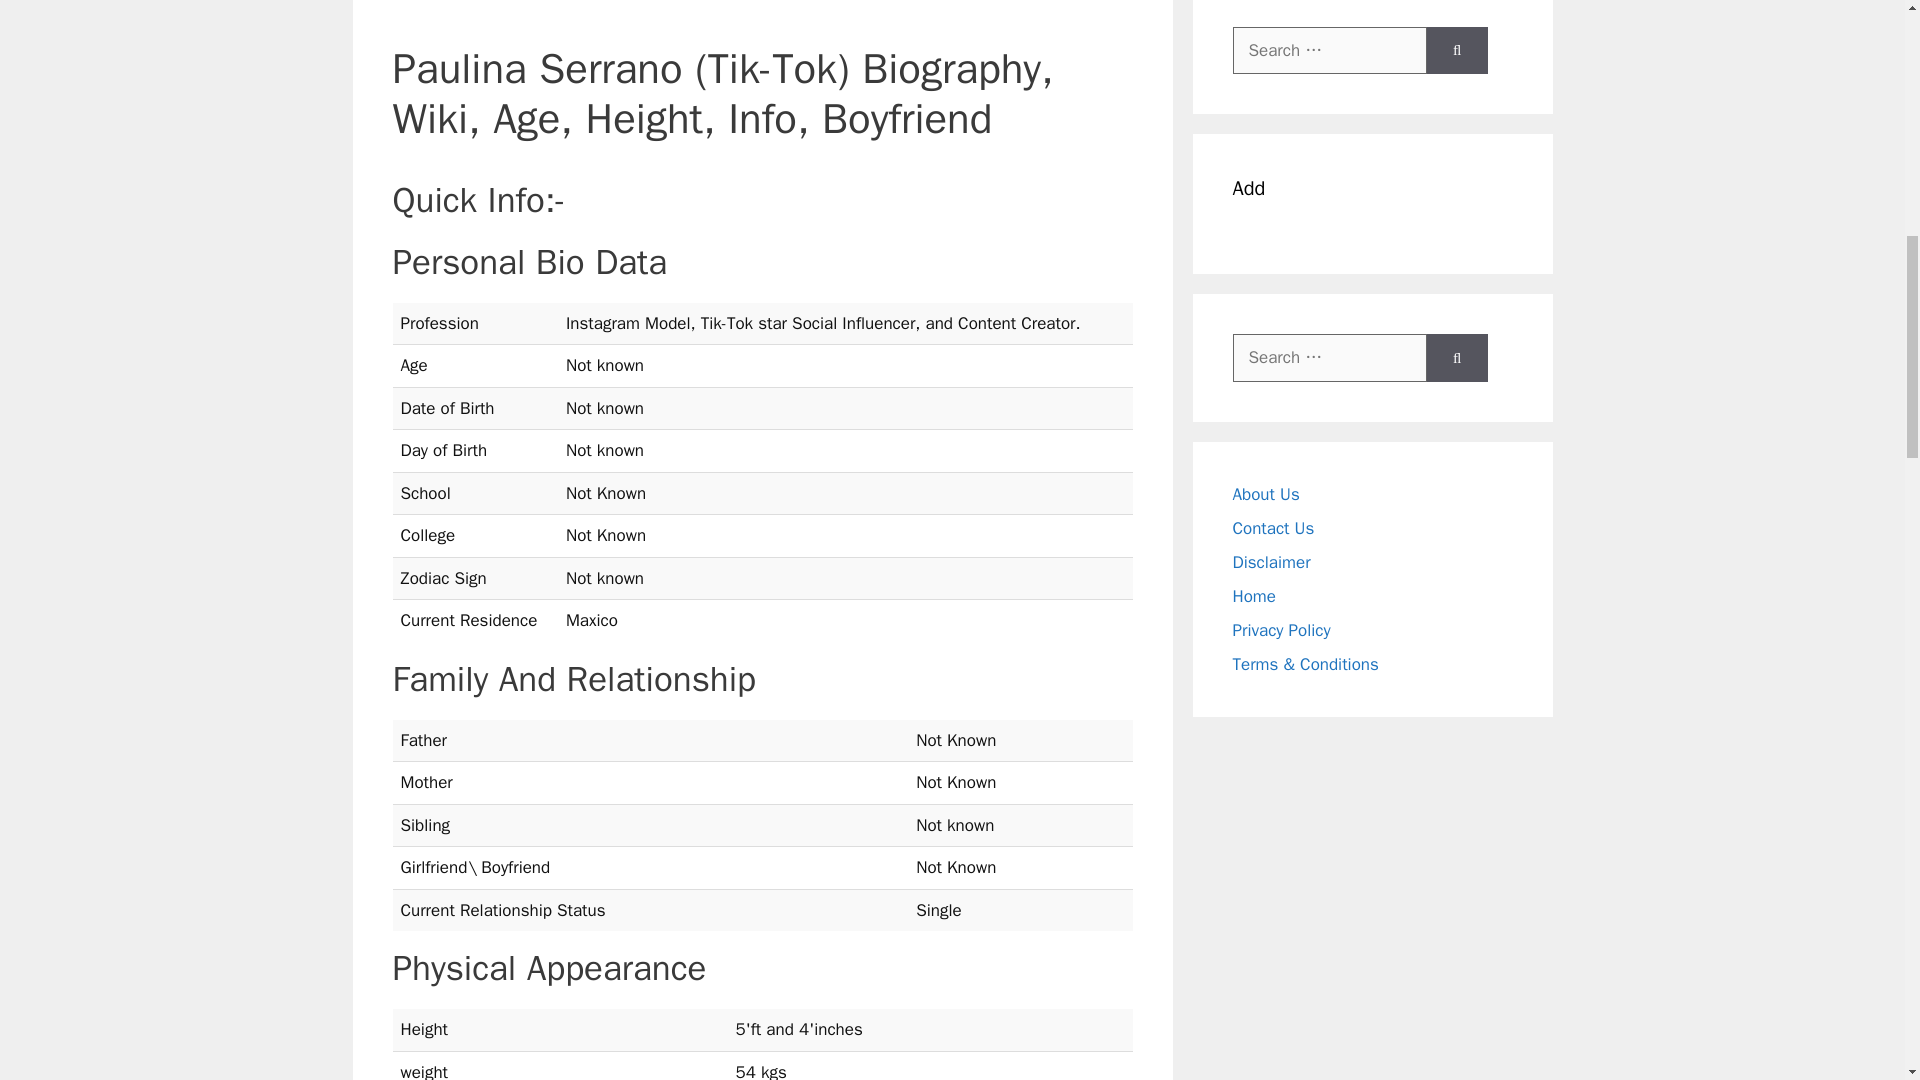  Describe the element at coordinates (1281, 630) in the screenshot. I see `Privacy Policy` at that location.